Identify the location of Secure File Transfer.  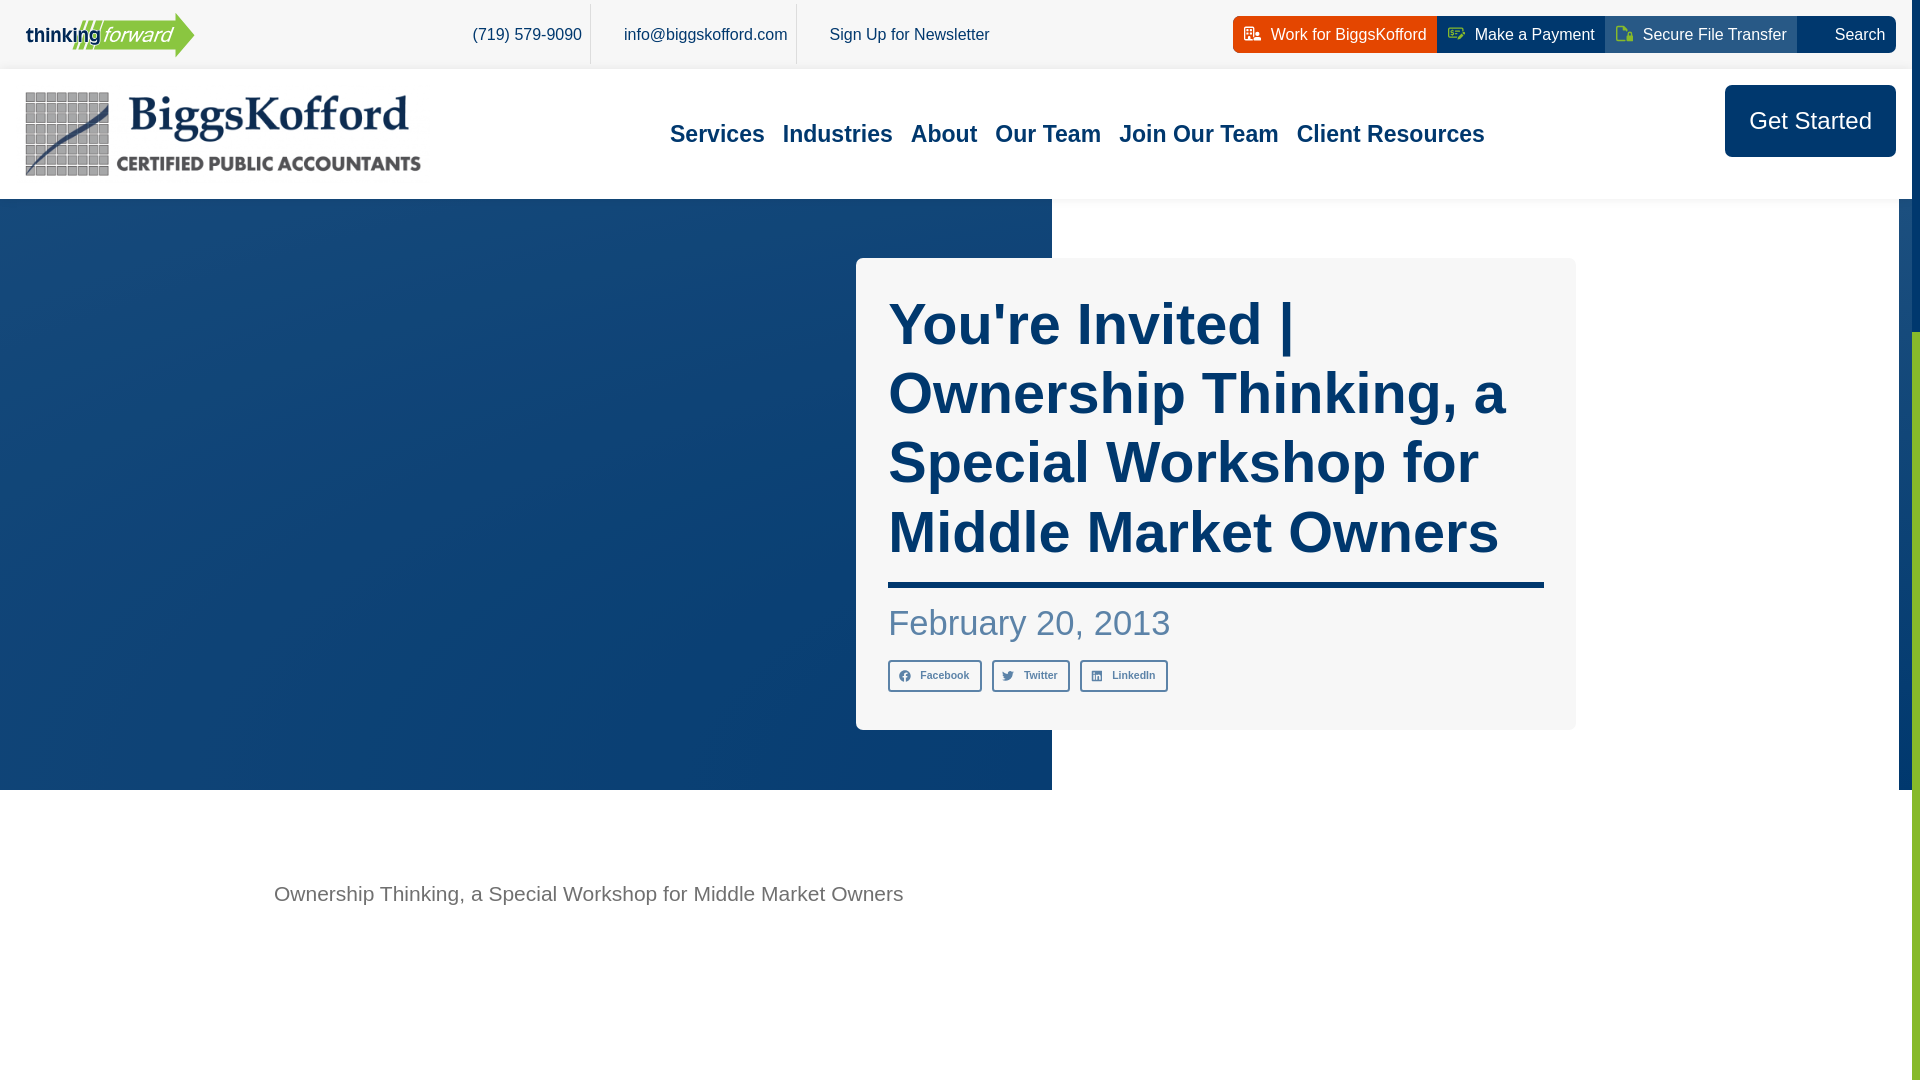
(1702, 34).